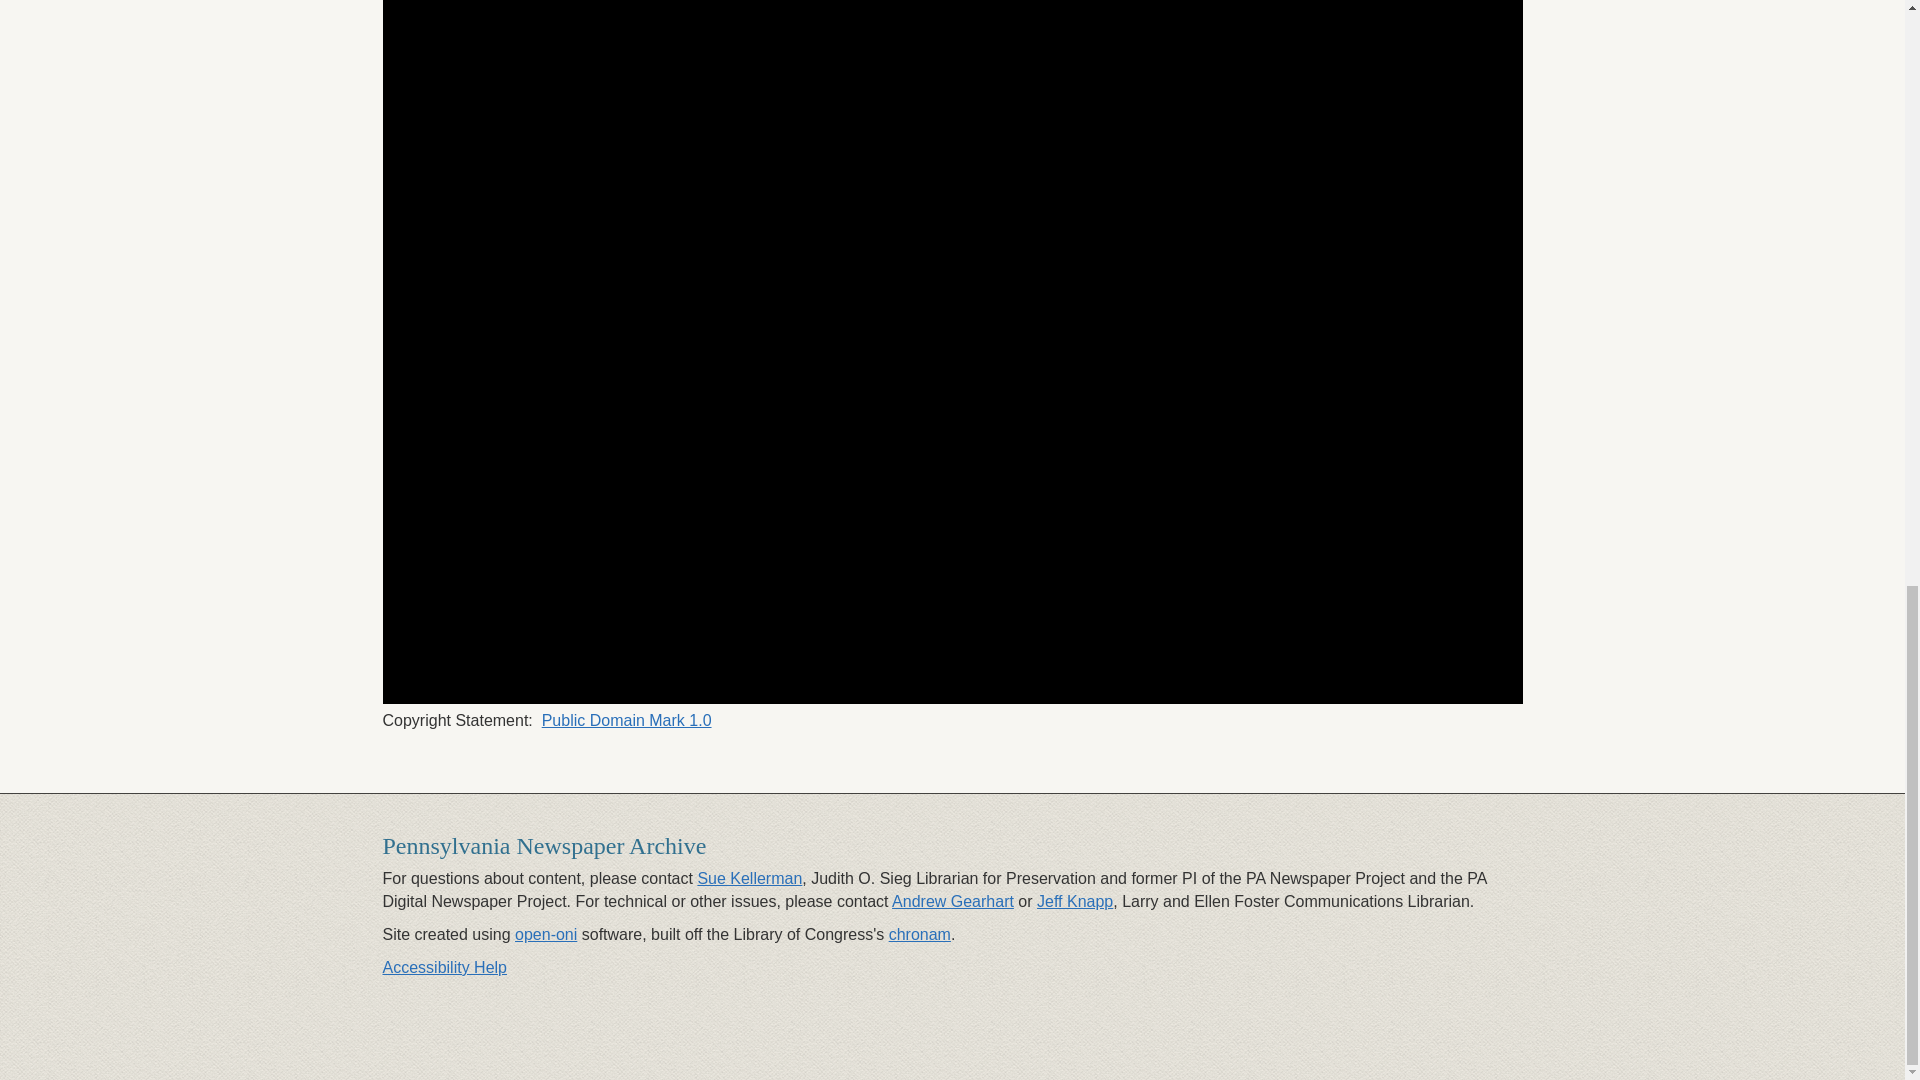  Describe the element at coordinates (444, 968) in the screenshot. I see `Accessibility Help` at that location.